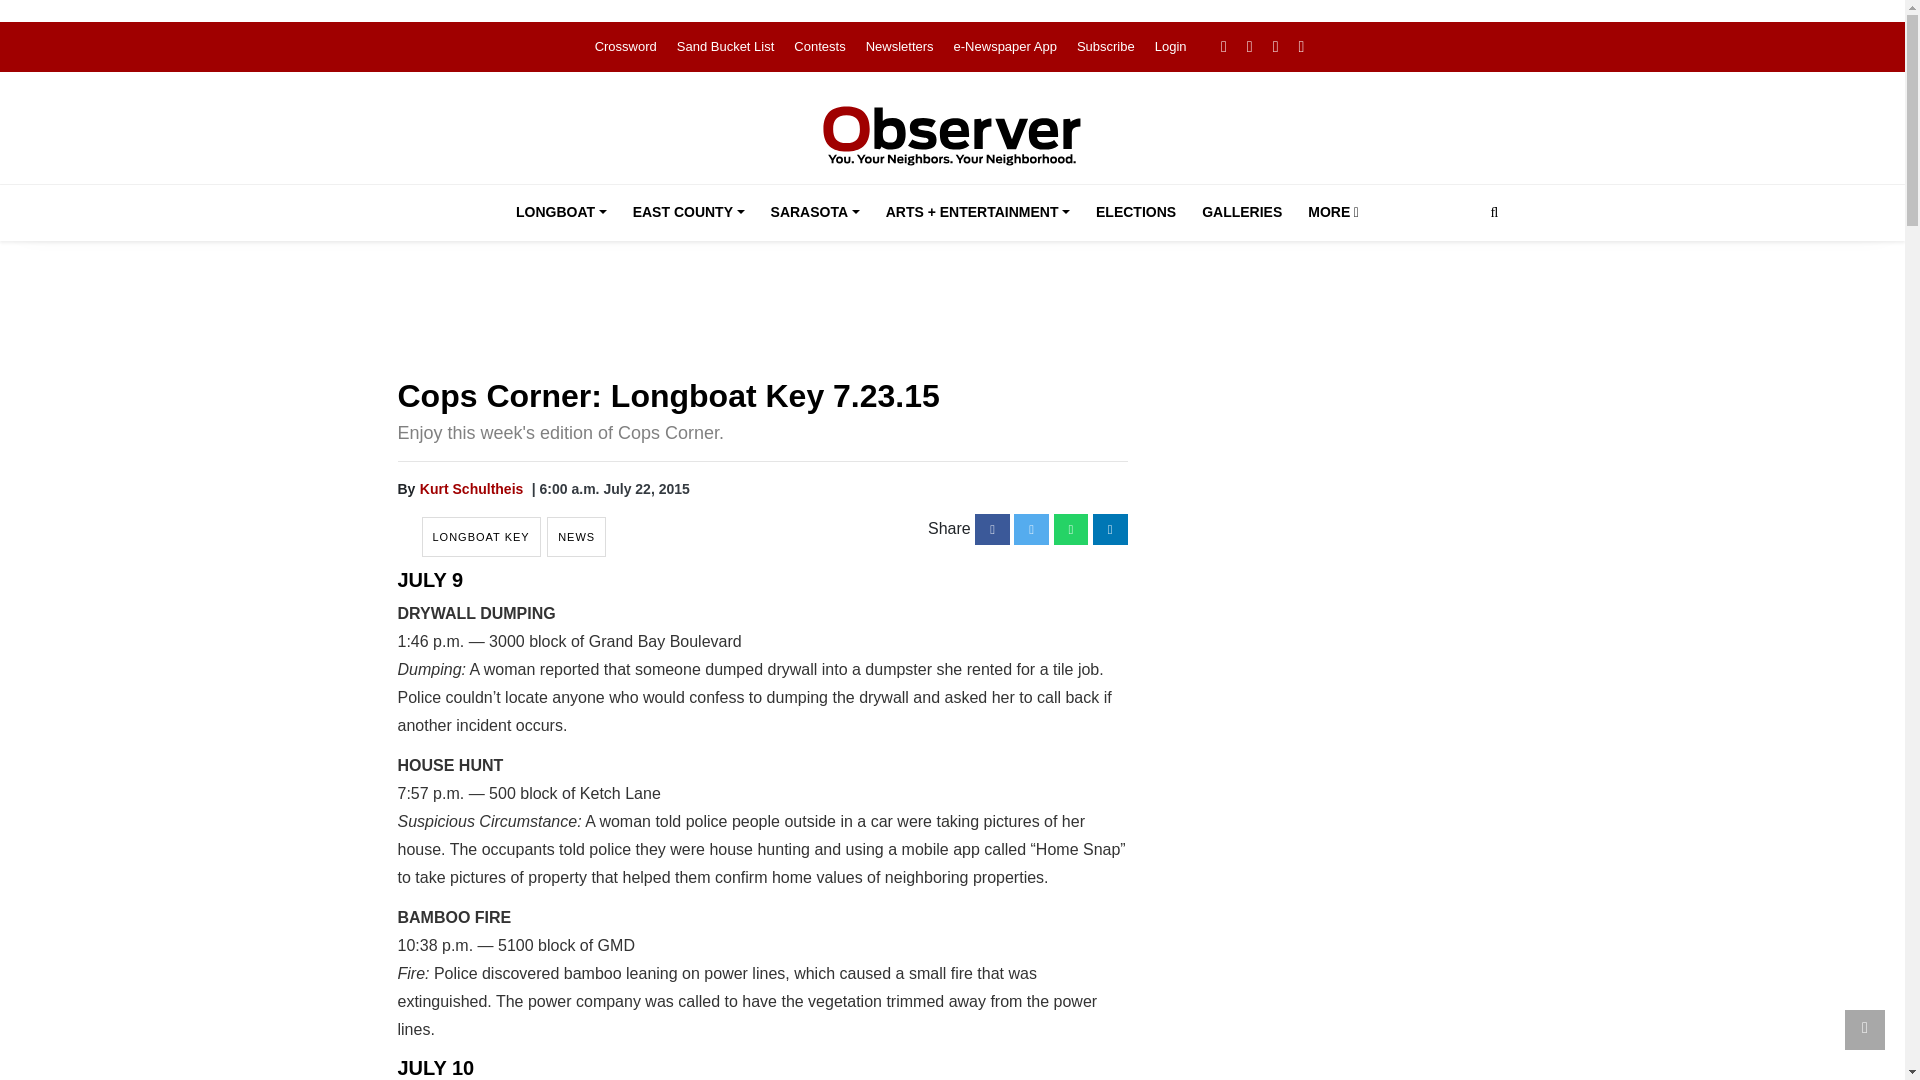 The width and height of the screenshot is (1920, 1080). Describe the element at coordinates (953, 313) in the screenshot. I see `3rd party ad content` at that location.